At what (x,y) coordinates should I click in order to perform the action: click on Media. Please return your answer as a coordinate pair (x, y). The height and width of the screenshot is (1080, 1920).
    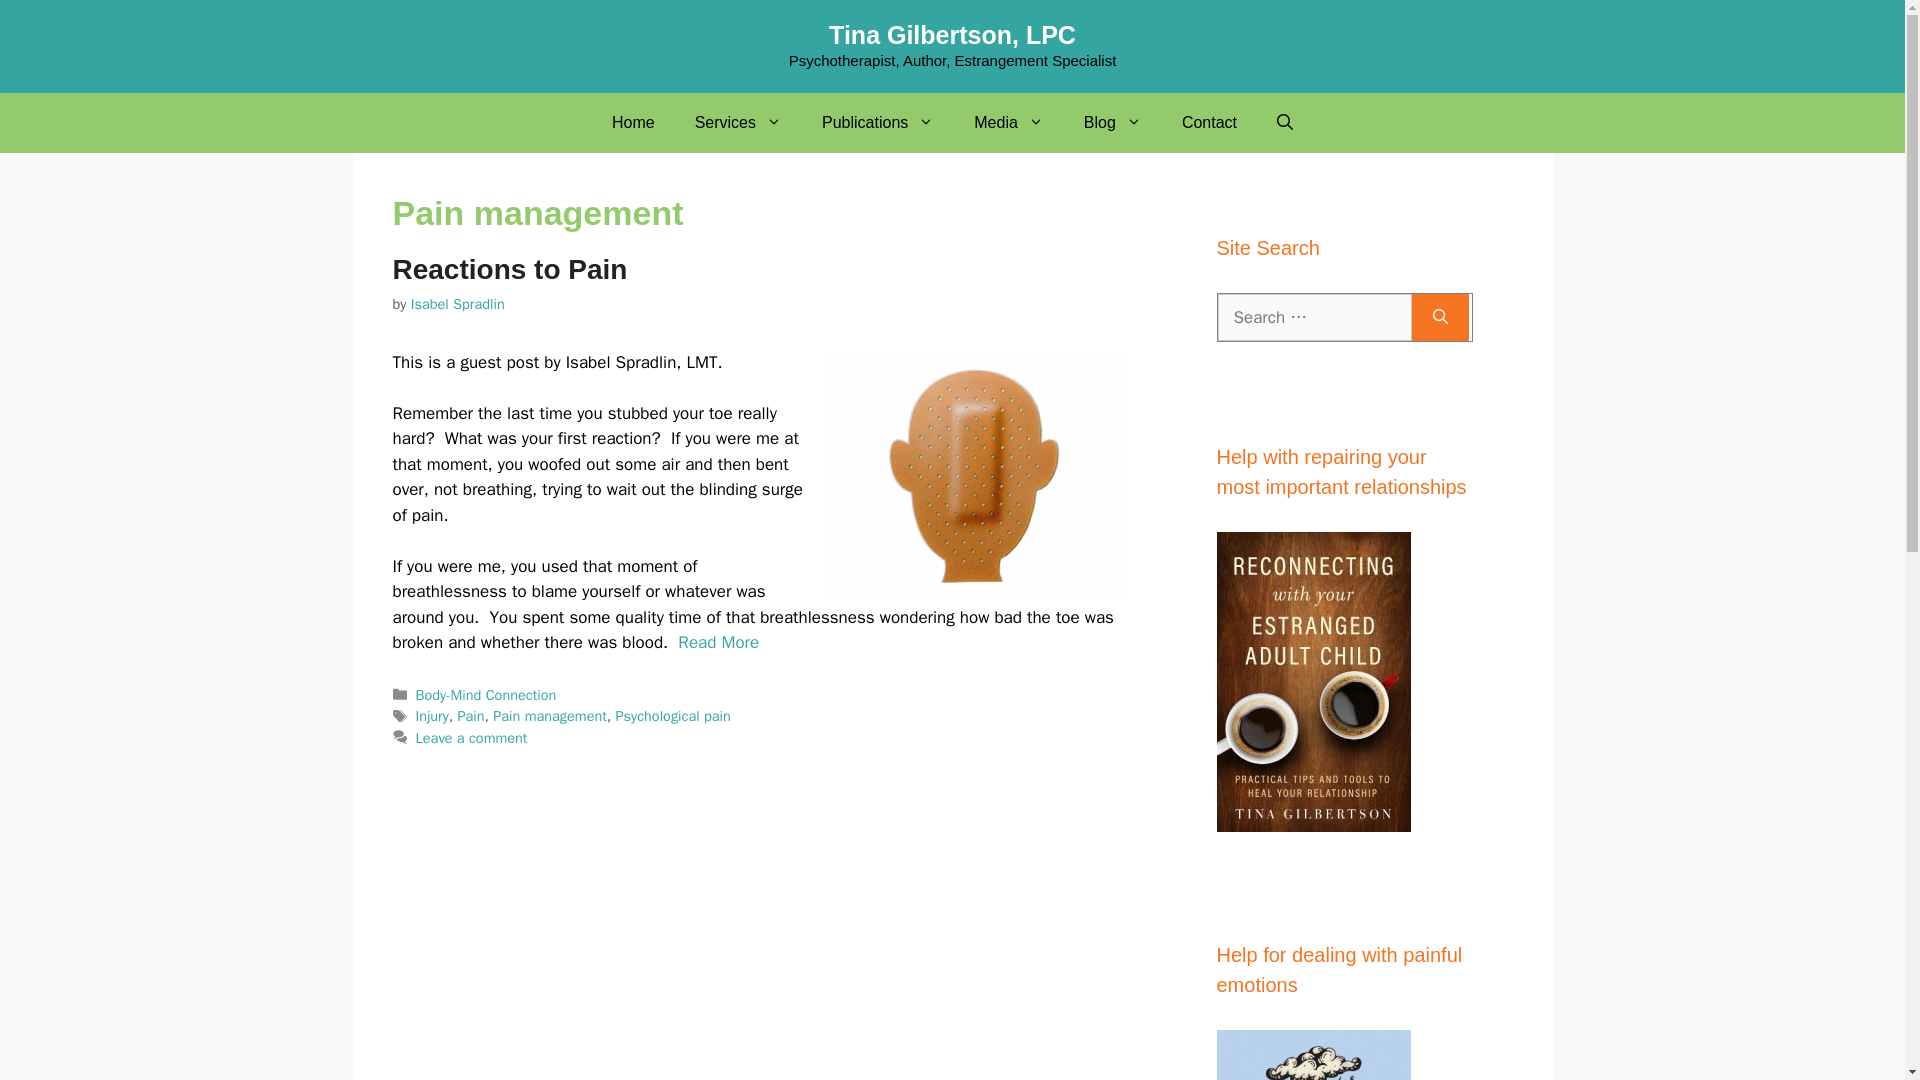
    Looking at the image, I should click on (1008, 122).